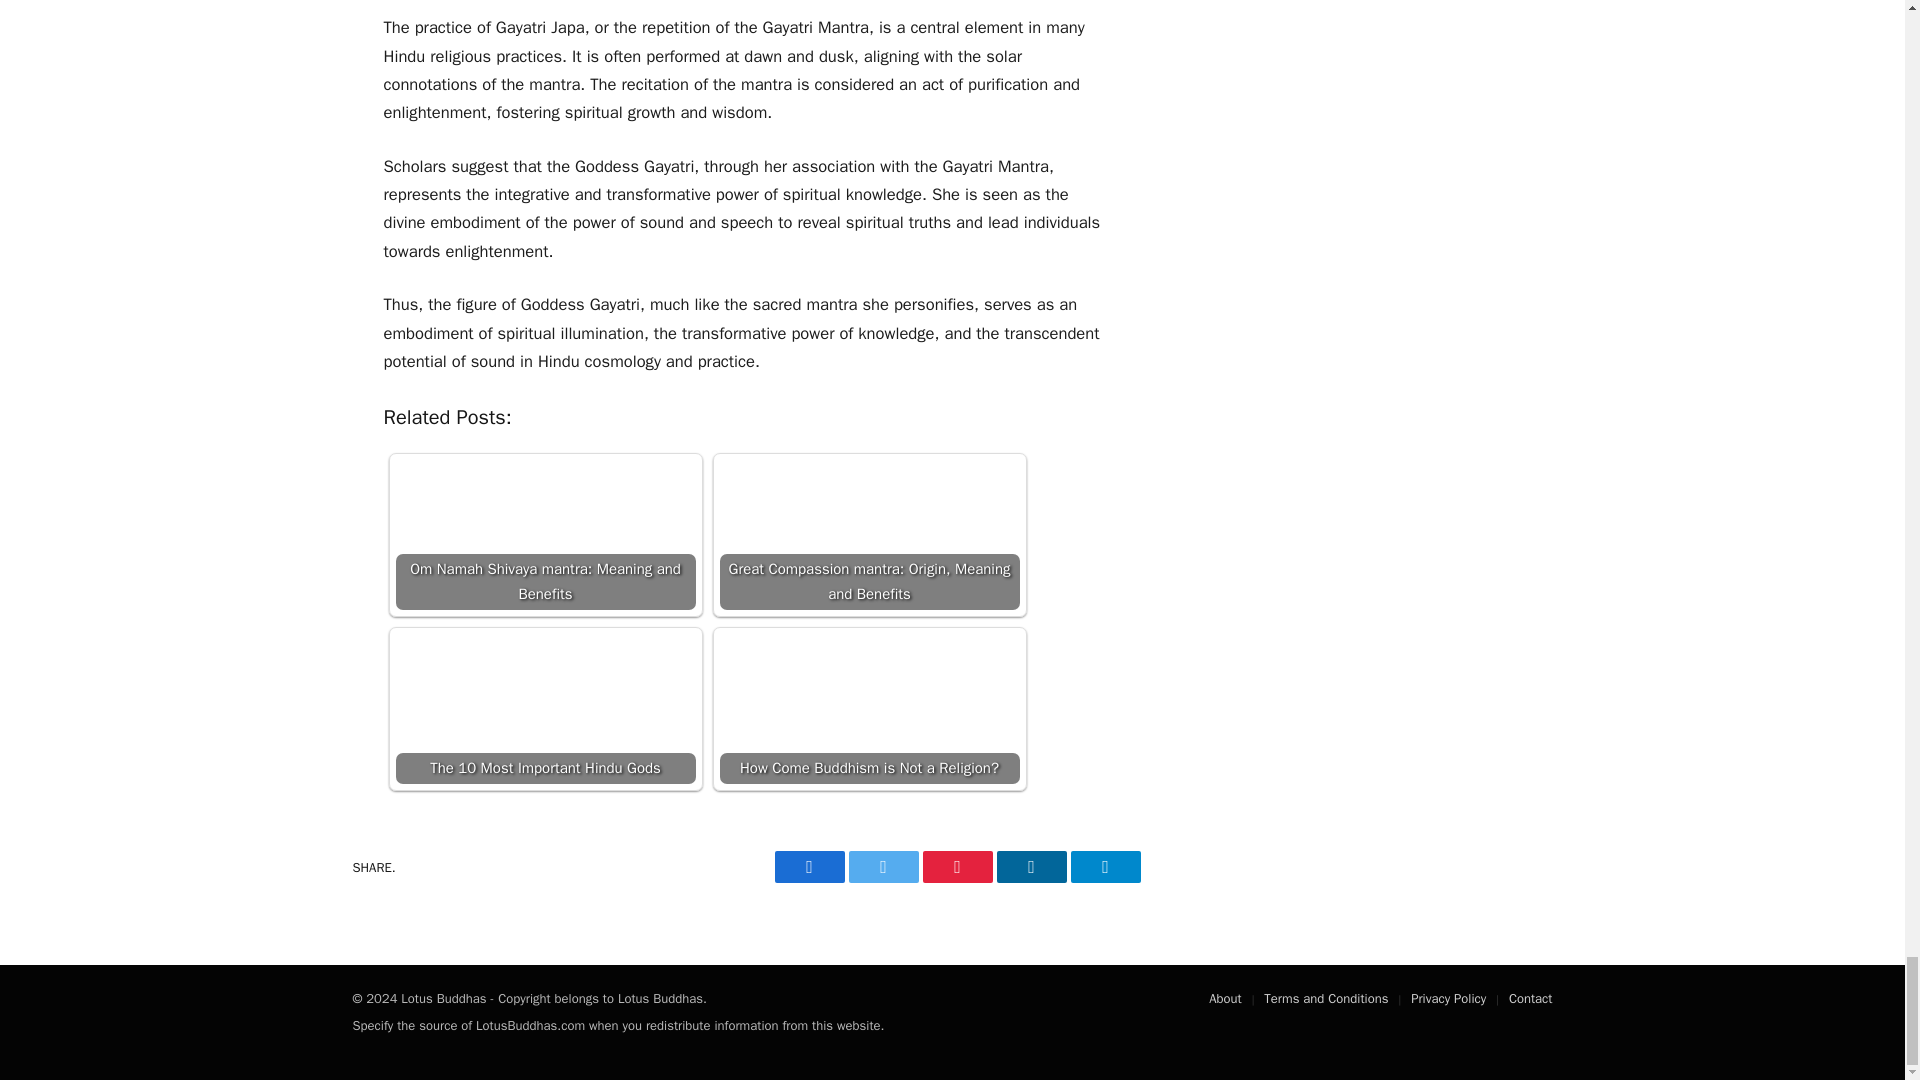 The image size is (1920, 1080). Describe the element at coordinates (545, 708) in the screenshot. I see `The 10 Most Important Hindu Gods` at that location.